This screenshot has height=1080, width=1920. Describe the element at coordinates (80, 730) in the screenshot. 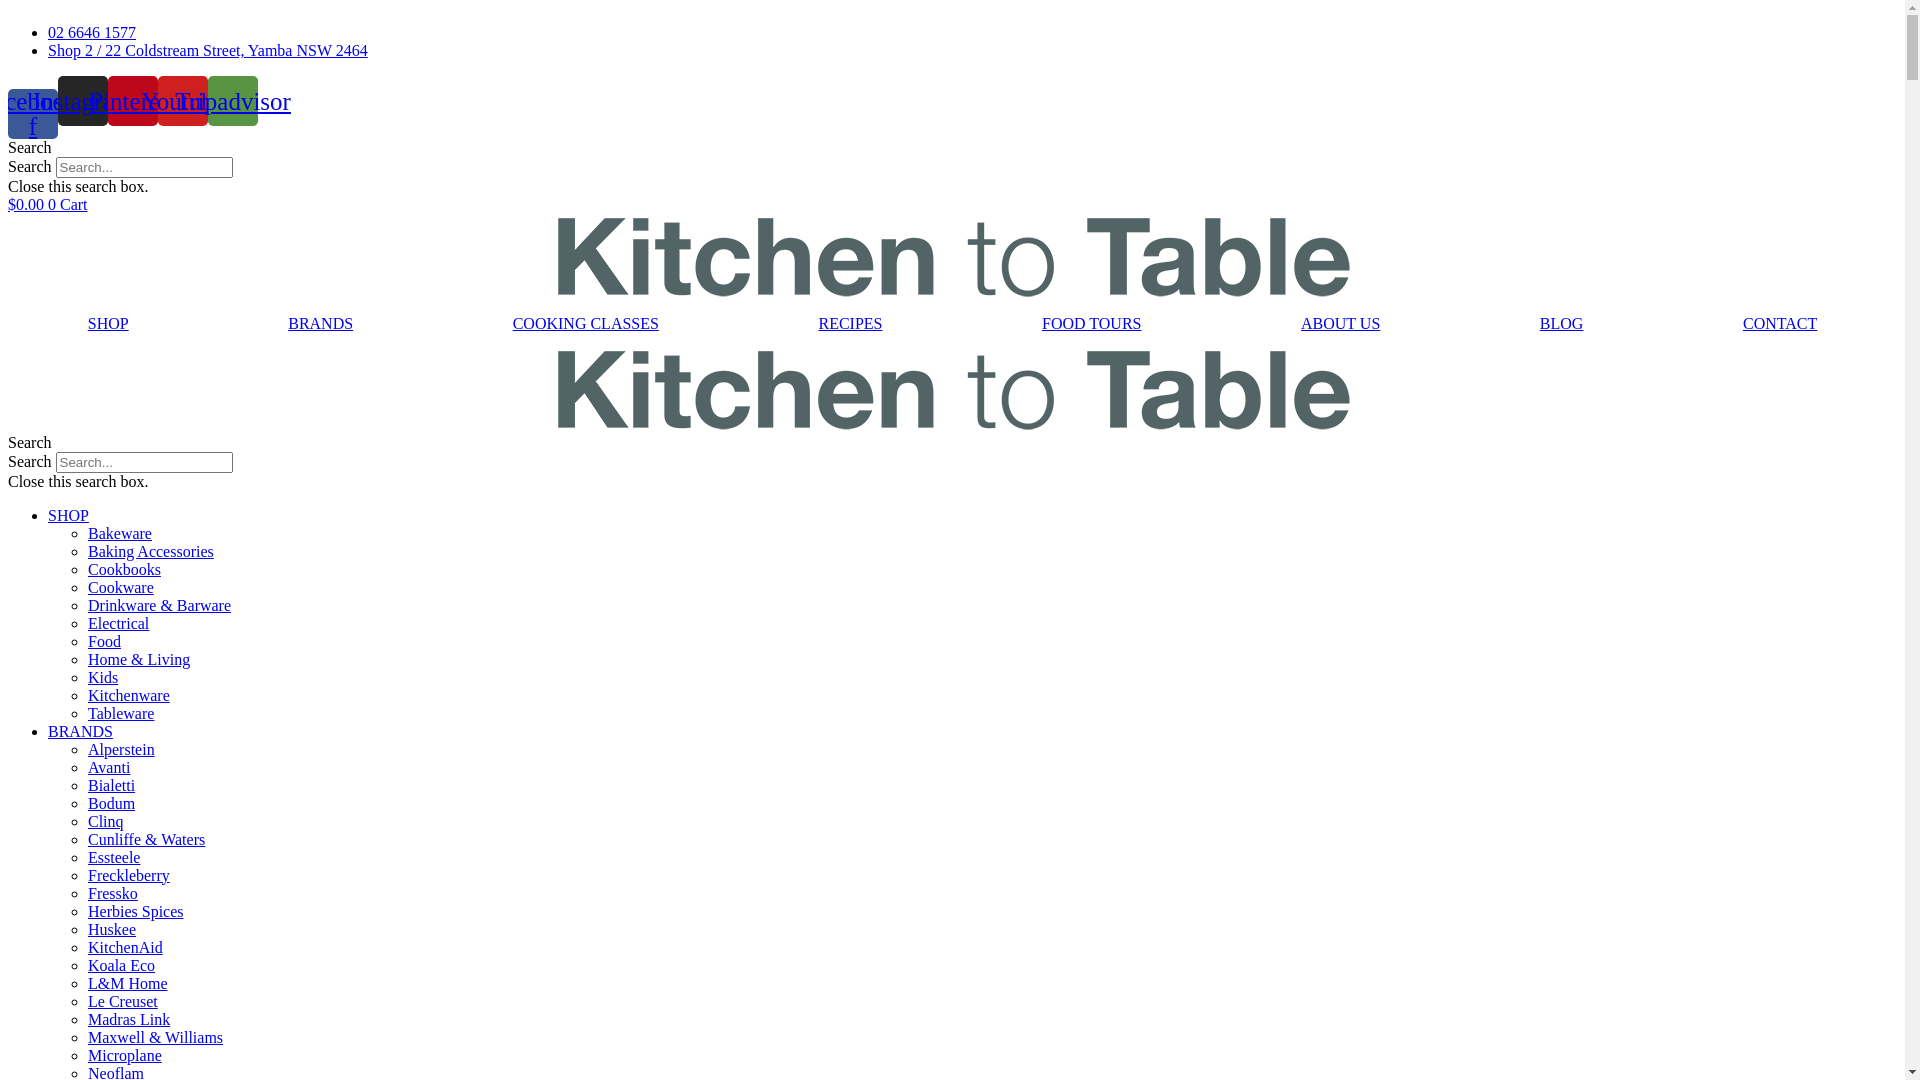

I see `BRANDS` at that location.